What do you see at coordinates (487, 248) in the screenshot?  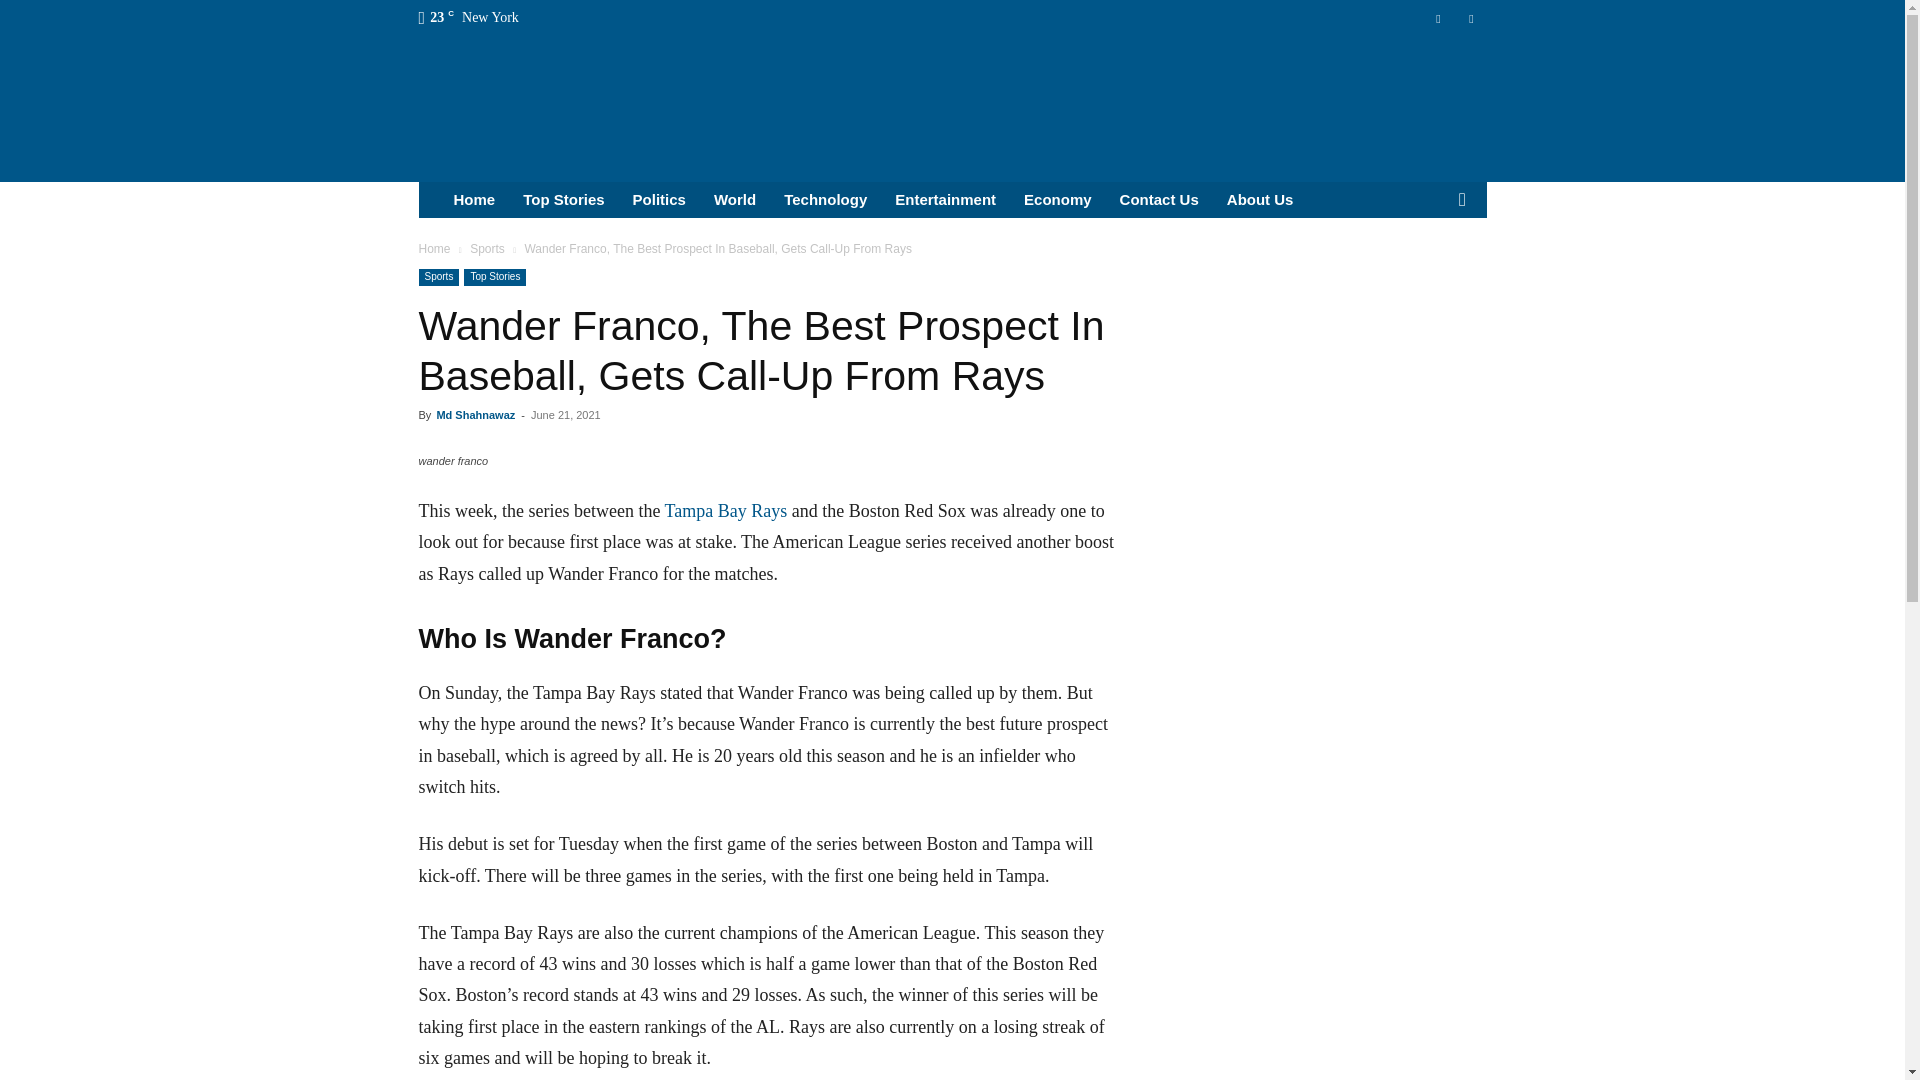 I see `View all posts in Sports` at bounding box center [487, 248].